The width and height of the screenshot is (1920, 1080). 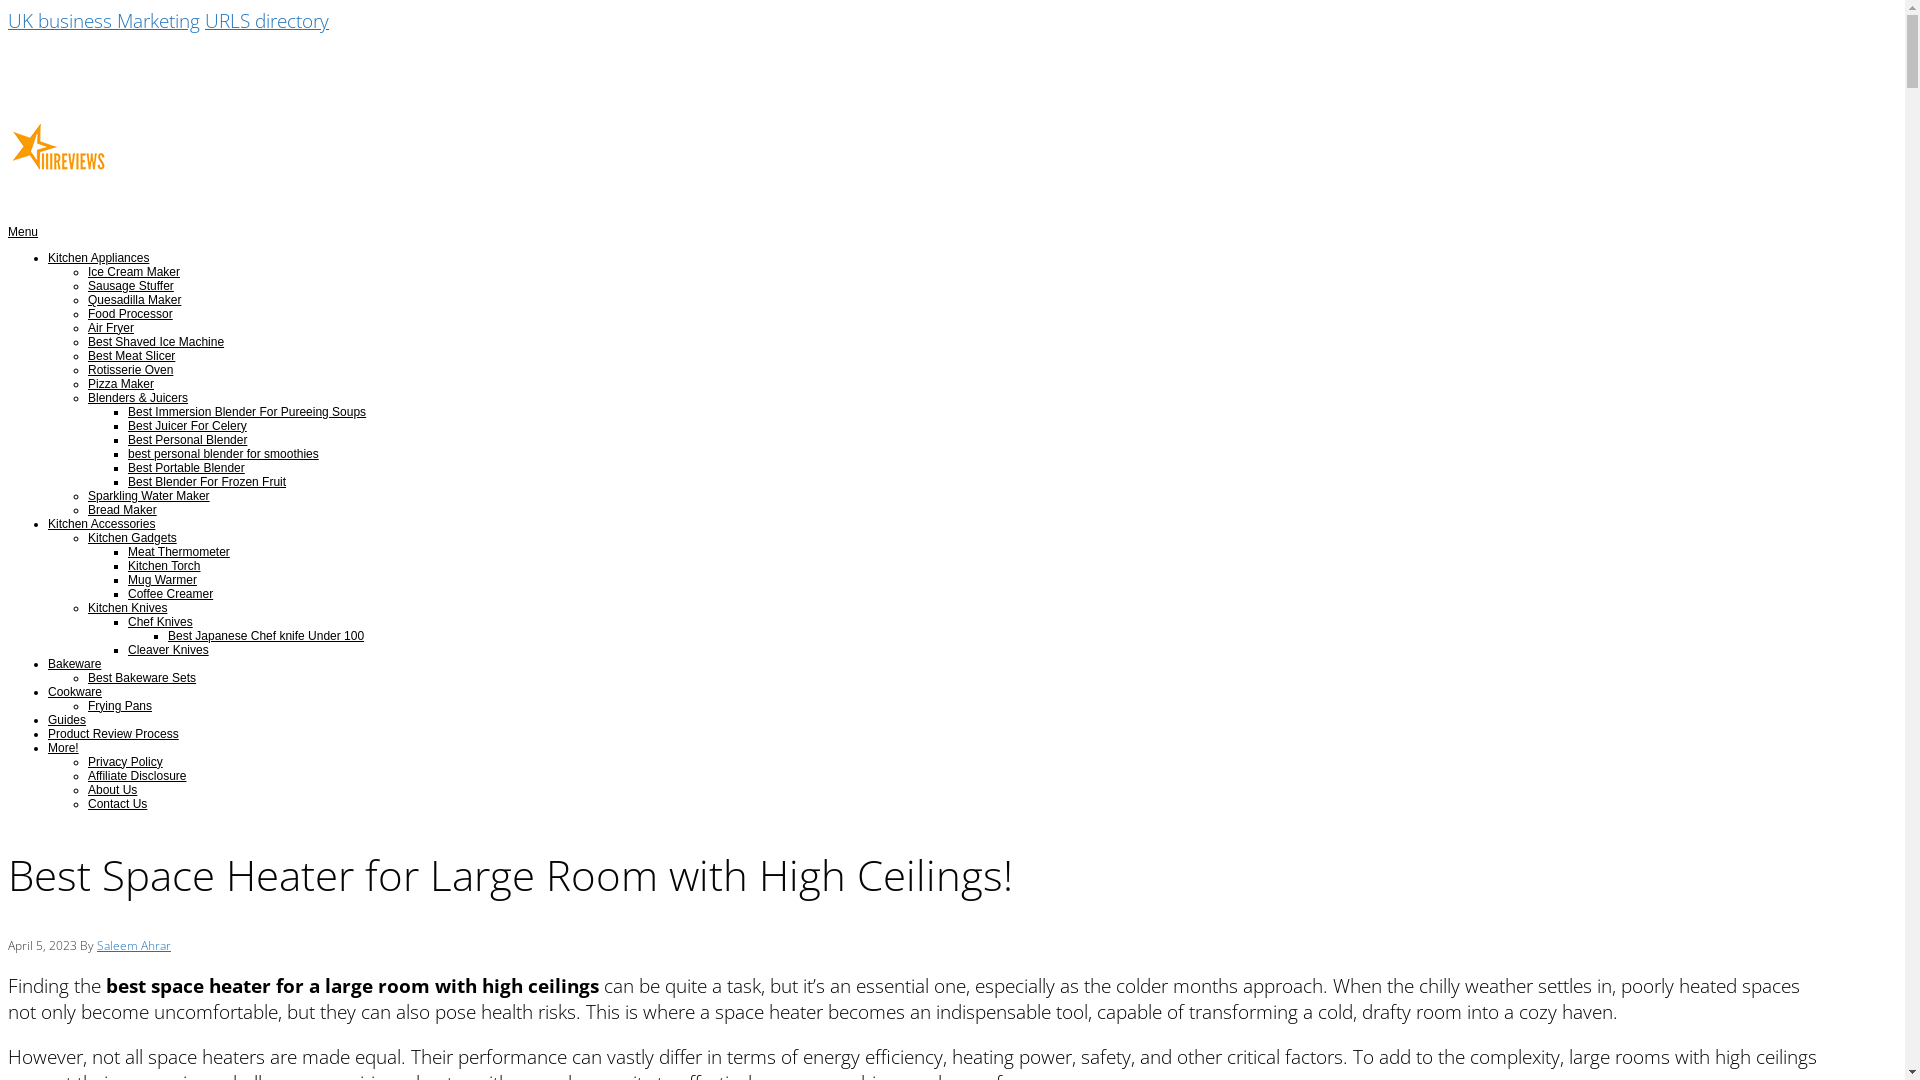 I want to click on Bread Maker, so click(x=122, y=510).